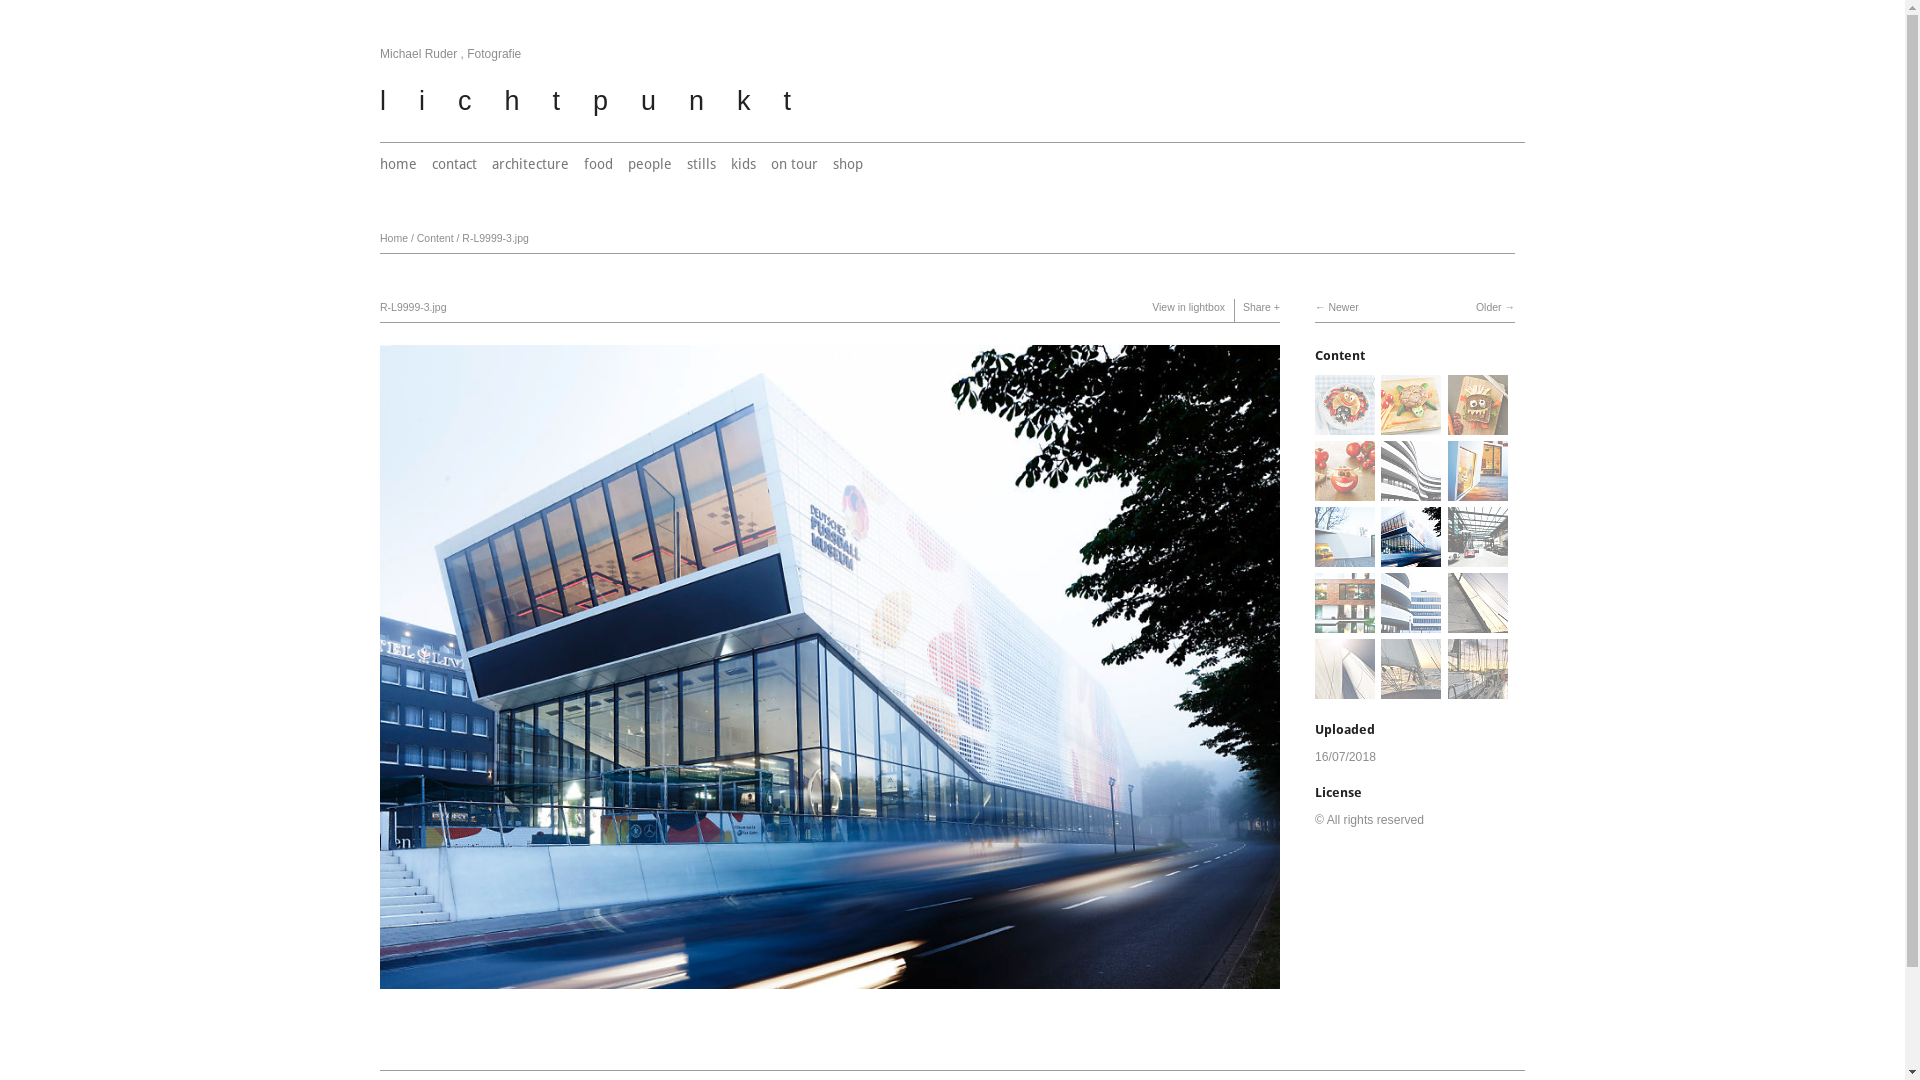 This screenshot has width=1920, height=1080. Describe the element at coordinates (1478, 556) in the screenshot. I see `View R-L7567.jpg` at that location.